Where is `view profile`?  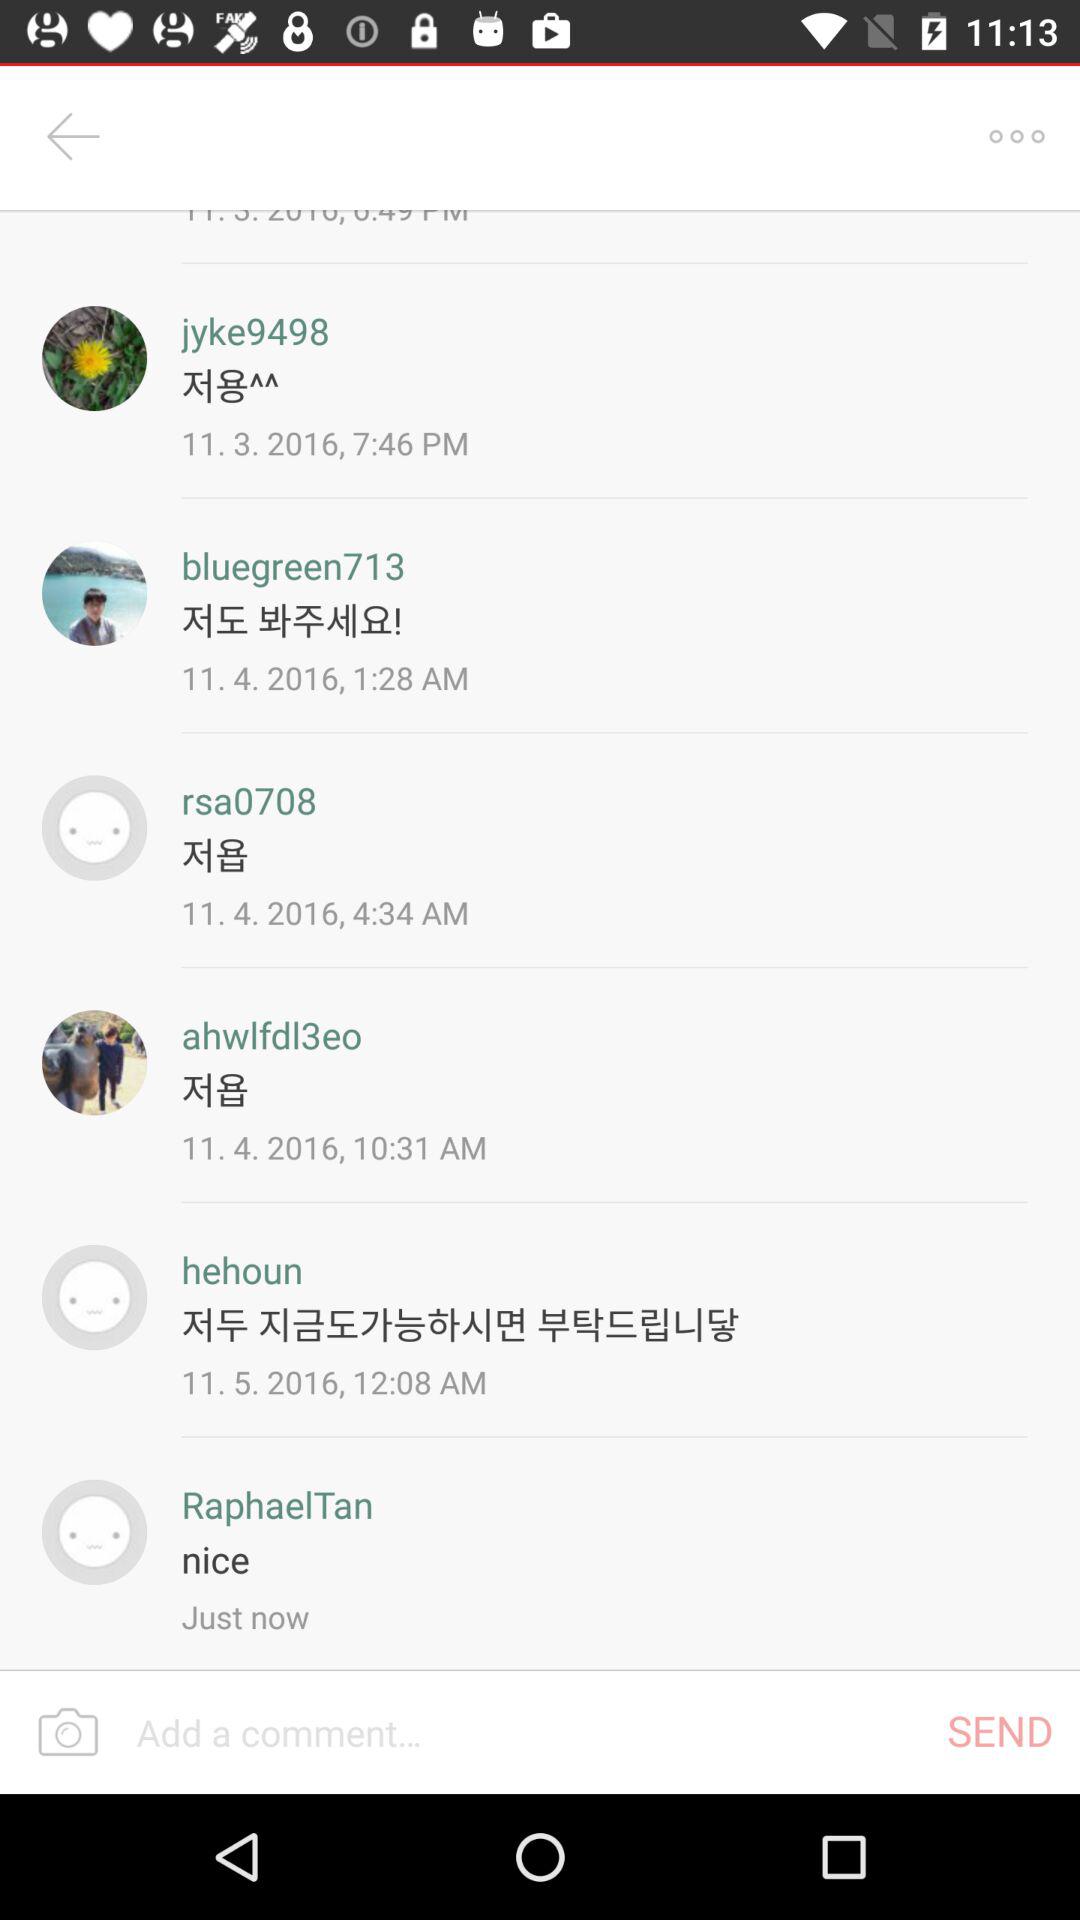
view profile is located at coordinates (94, 358).